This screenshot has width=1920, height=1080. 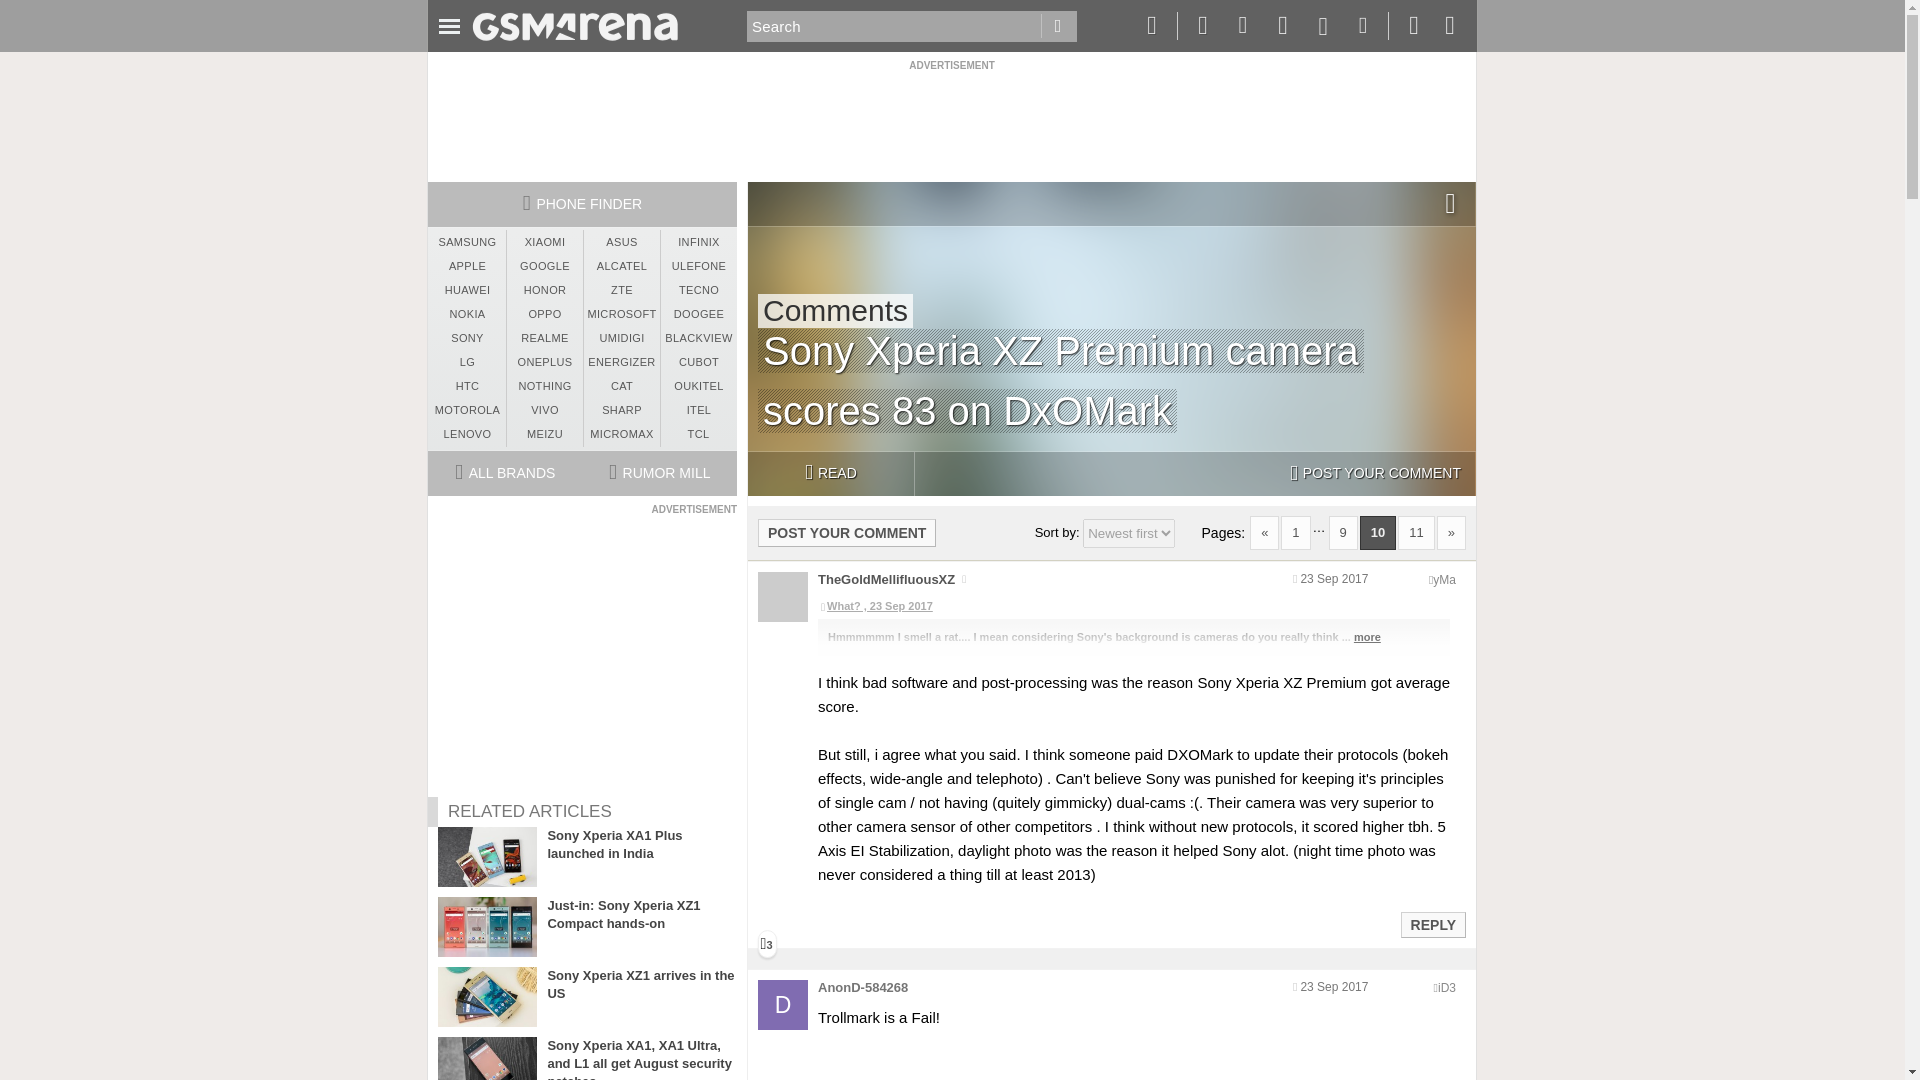 What do you see at coordinates (951, 117) in the screenshot?
I see `3rd party ad content` at bounding box center [951, 117].